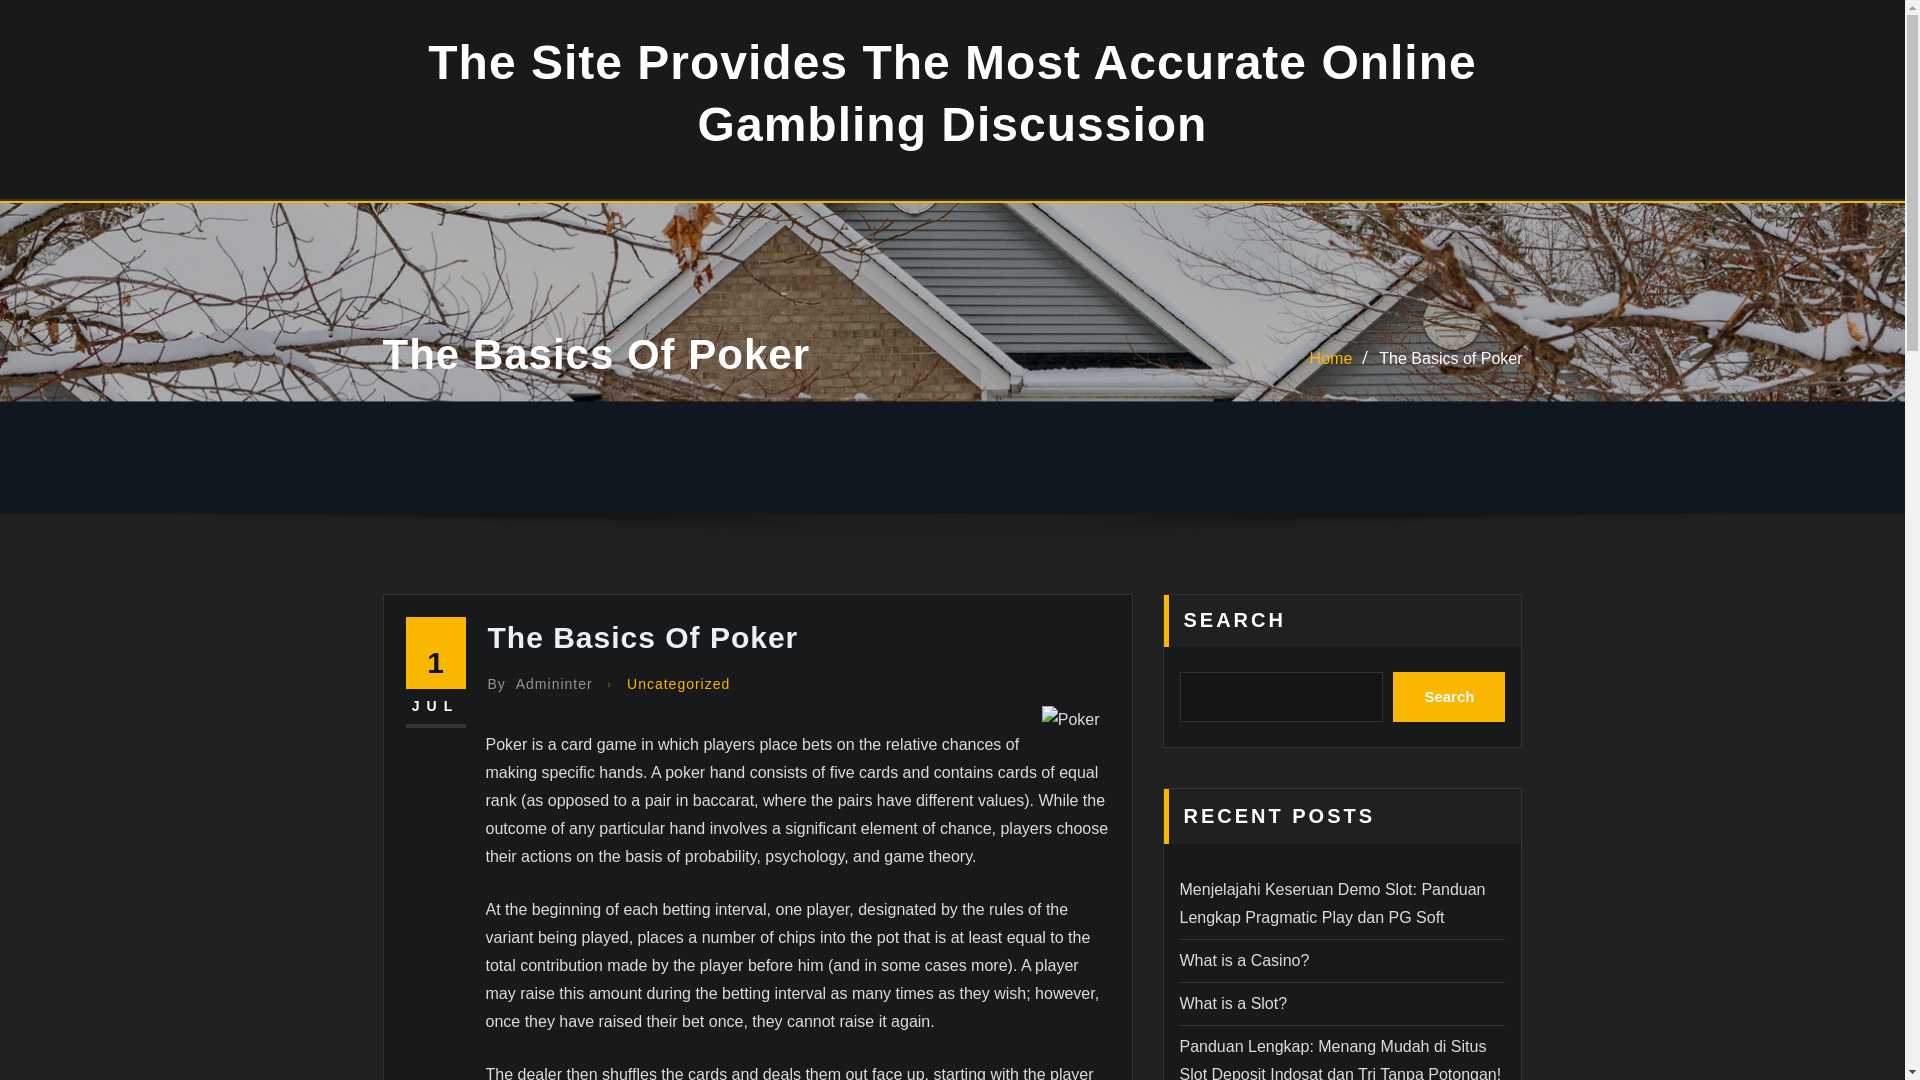 Image resolution: width=1920 pixels, height=1080 pixels. I want to click on Home, so click(1331, 358).